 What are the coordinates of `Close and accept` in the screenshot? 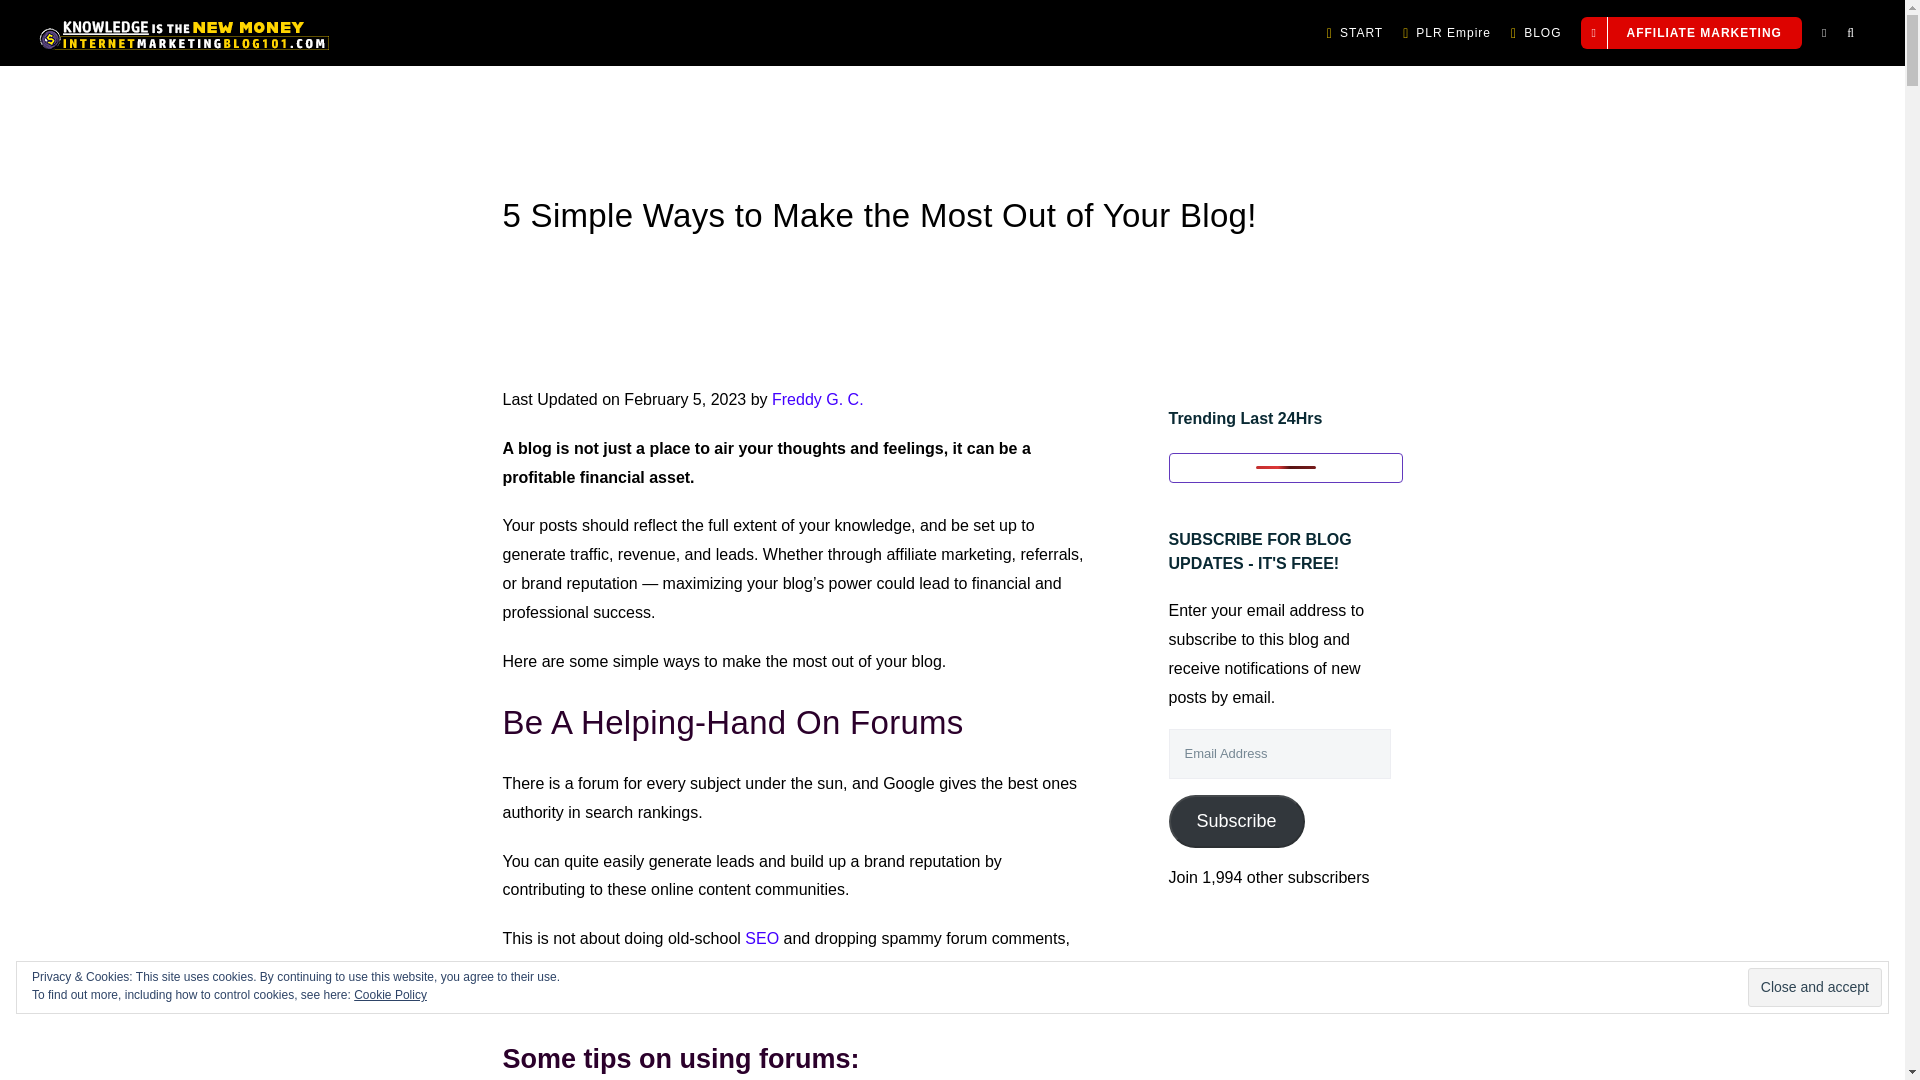 It's located at (1814, 986).